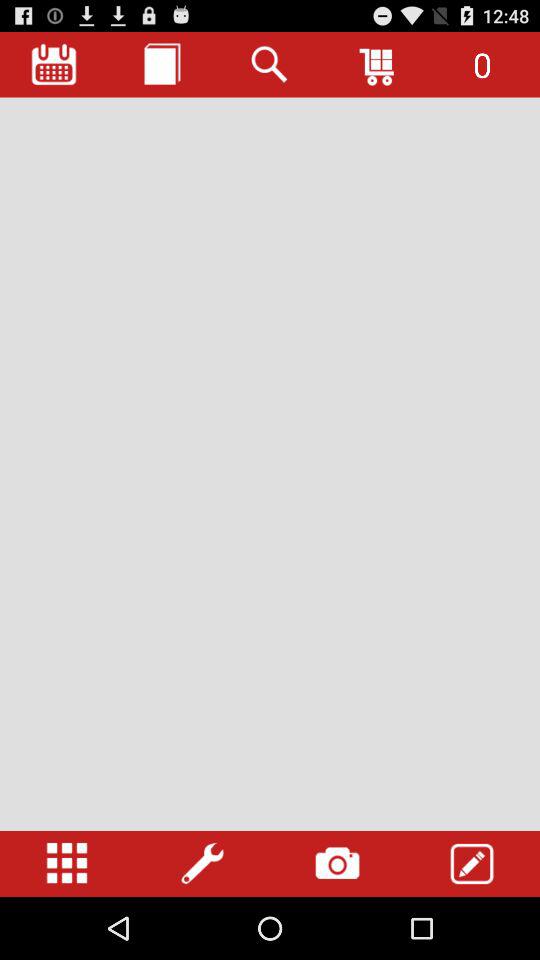  I want to click on open settings, so click(67, 864).